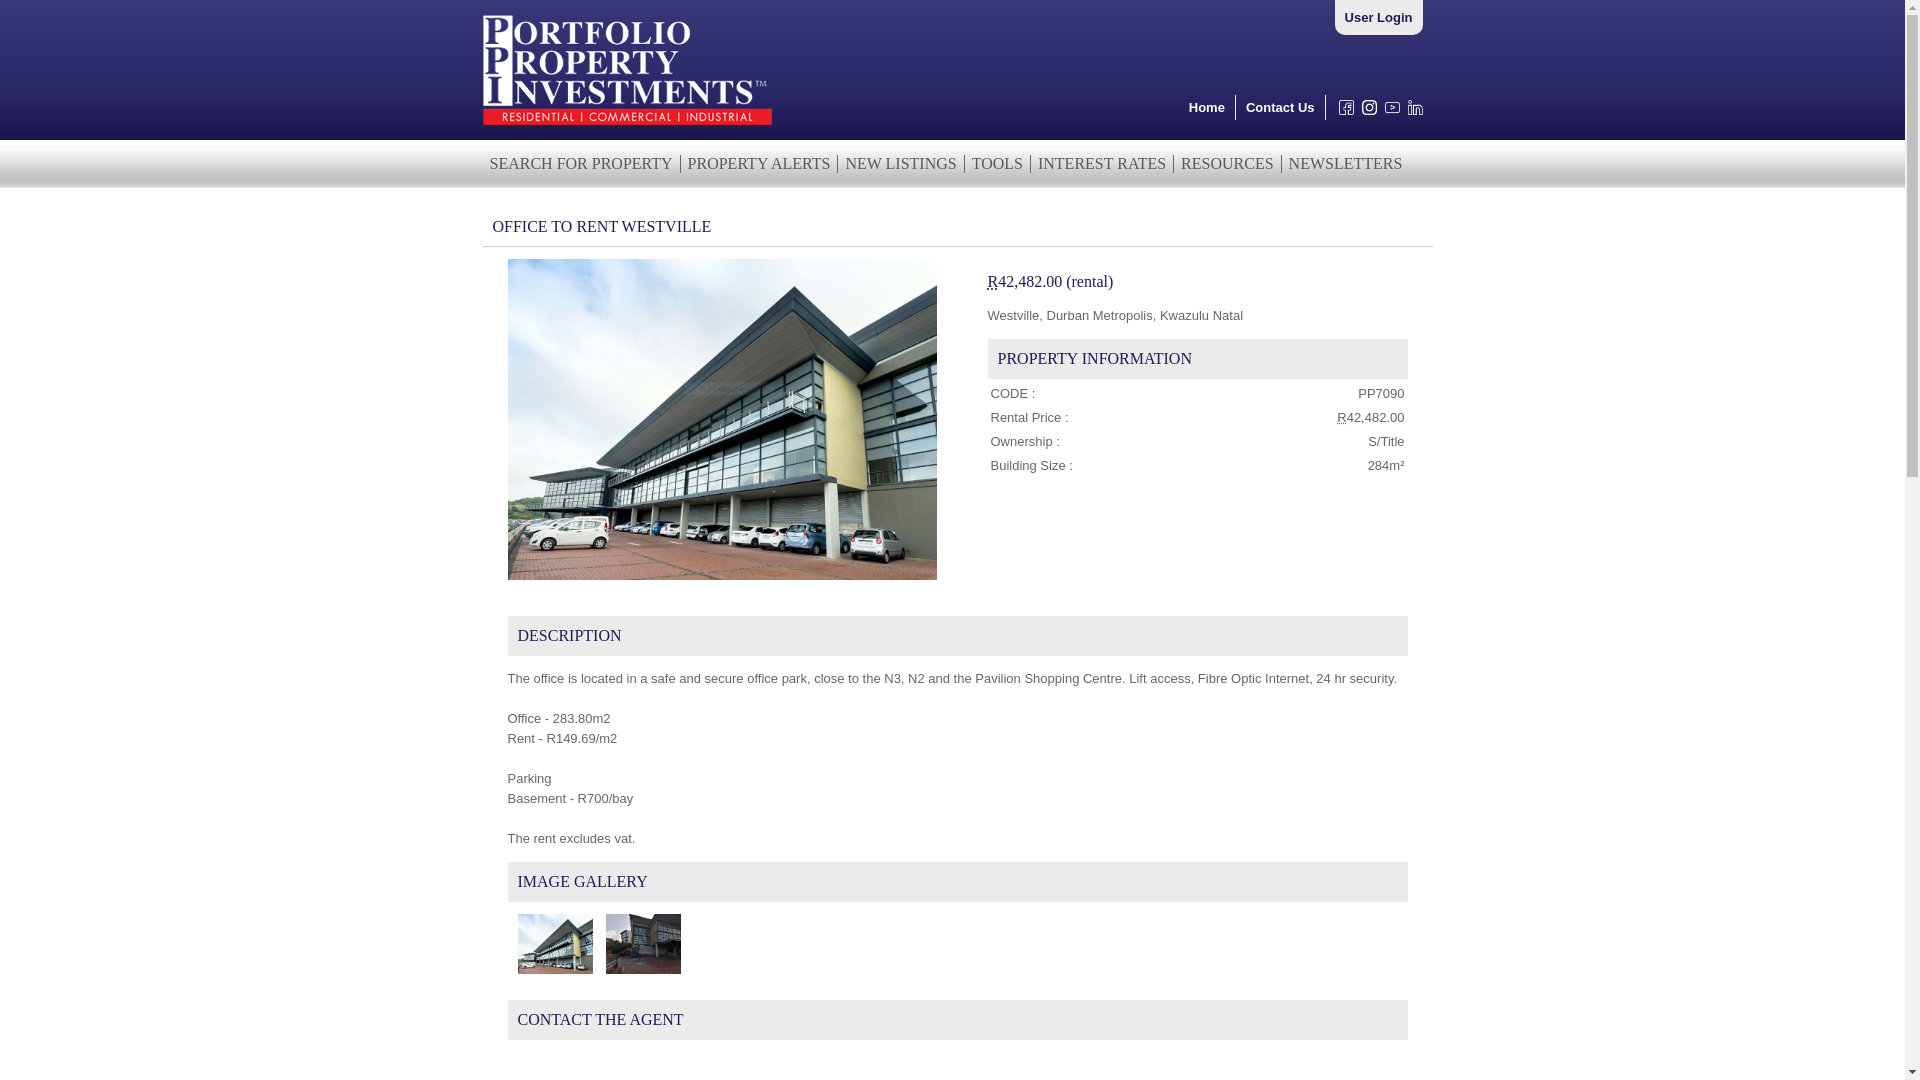 This screenshot has width=1920, height=1080. What do you see at coordinates (550, 943) in the screenshot?
I see `Office to rent Westville` at bounding box center [550, 943].